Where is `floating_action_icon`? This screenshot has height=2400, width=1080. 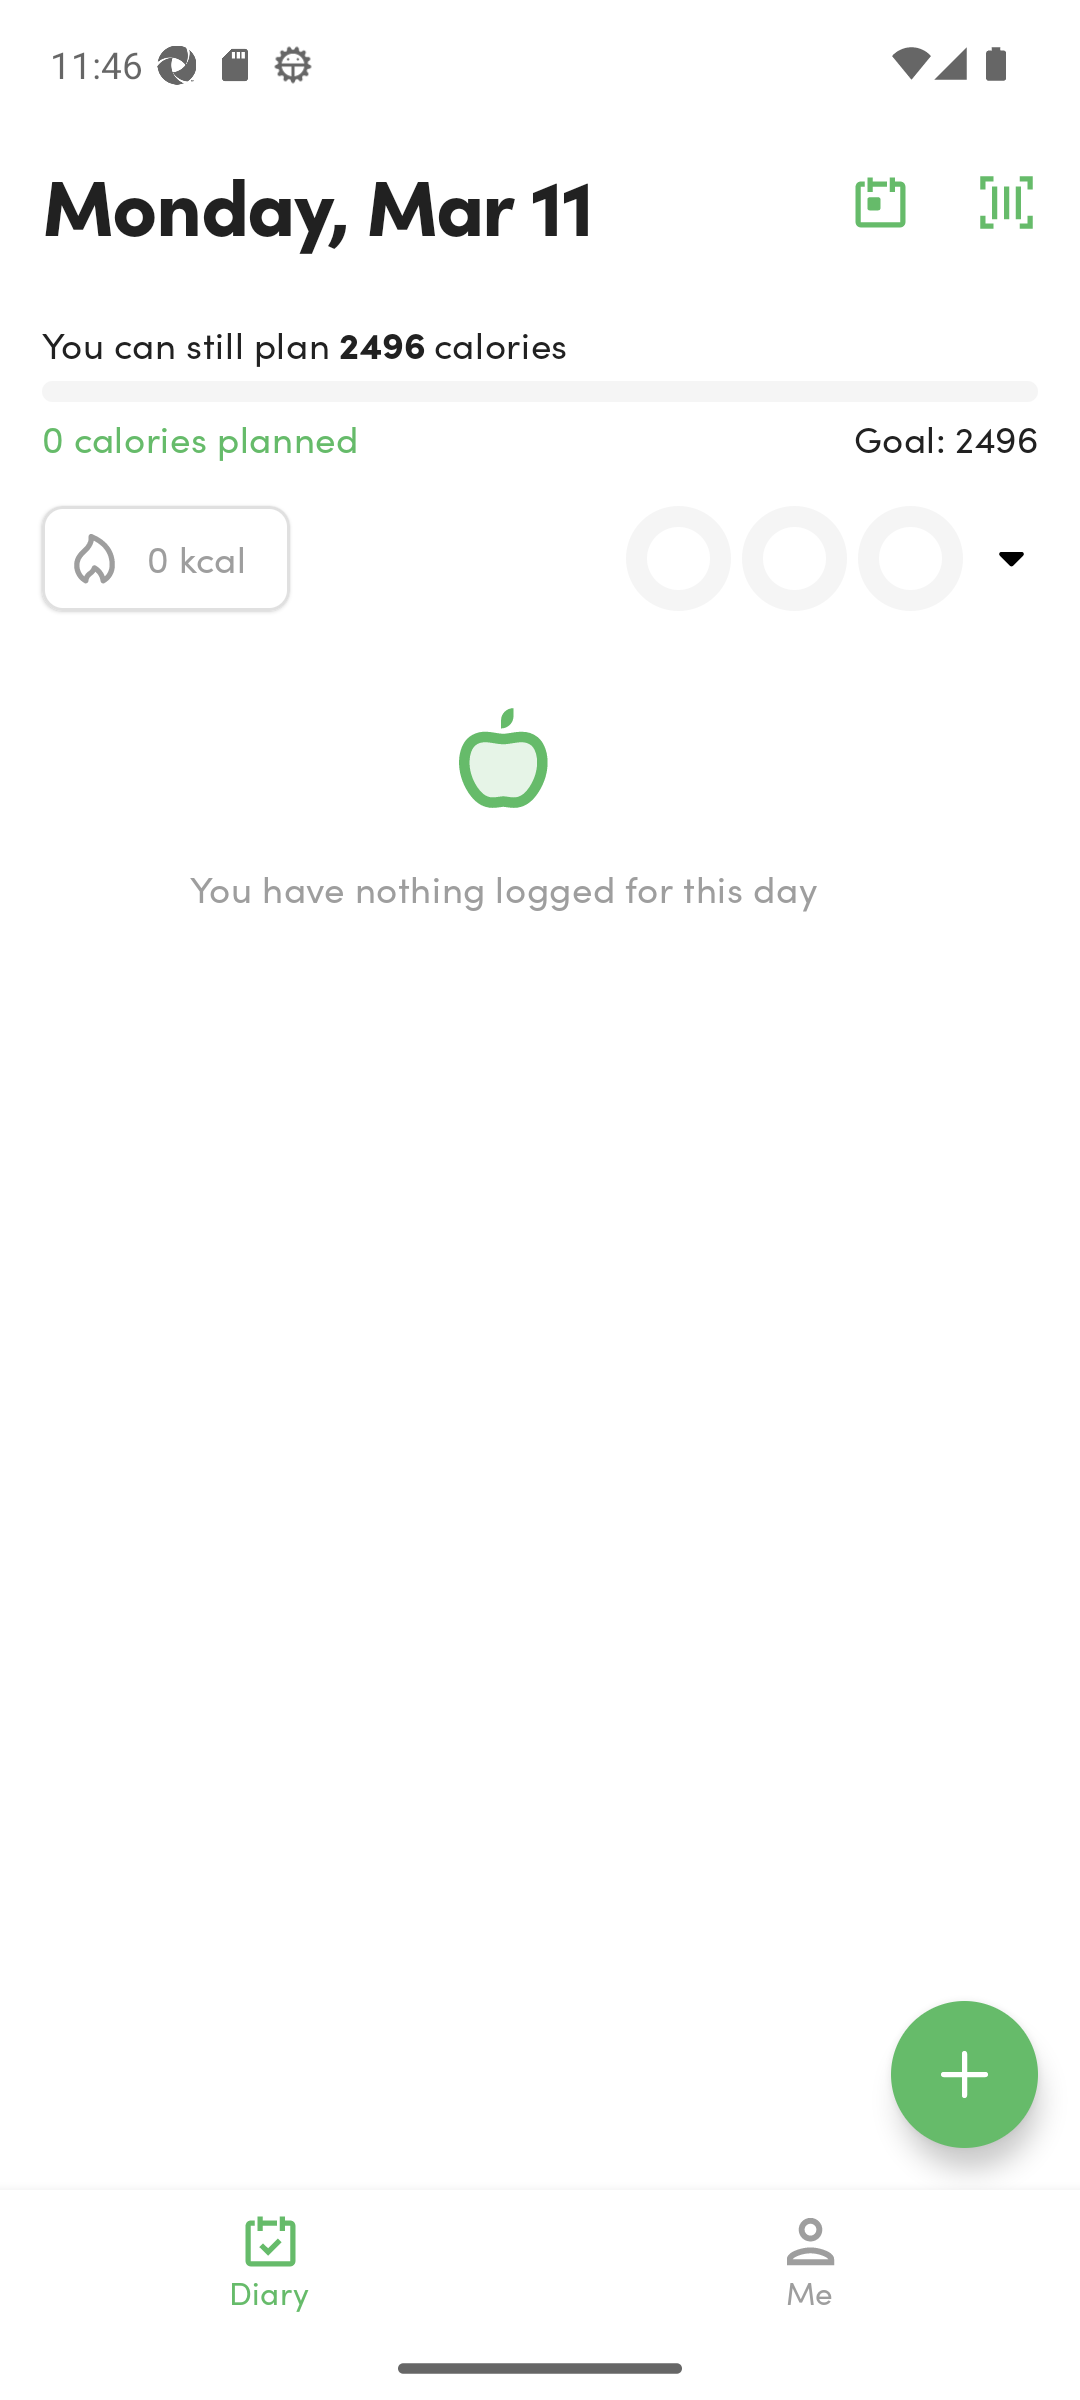
floating_action_icon is located at coordinates (964, 2074).